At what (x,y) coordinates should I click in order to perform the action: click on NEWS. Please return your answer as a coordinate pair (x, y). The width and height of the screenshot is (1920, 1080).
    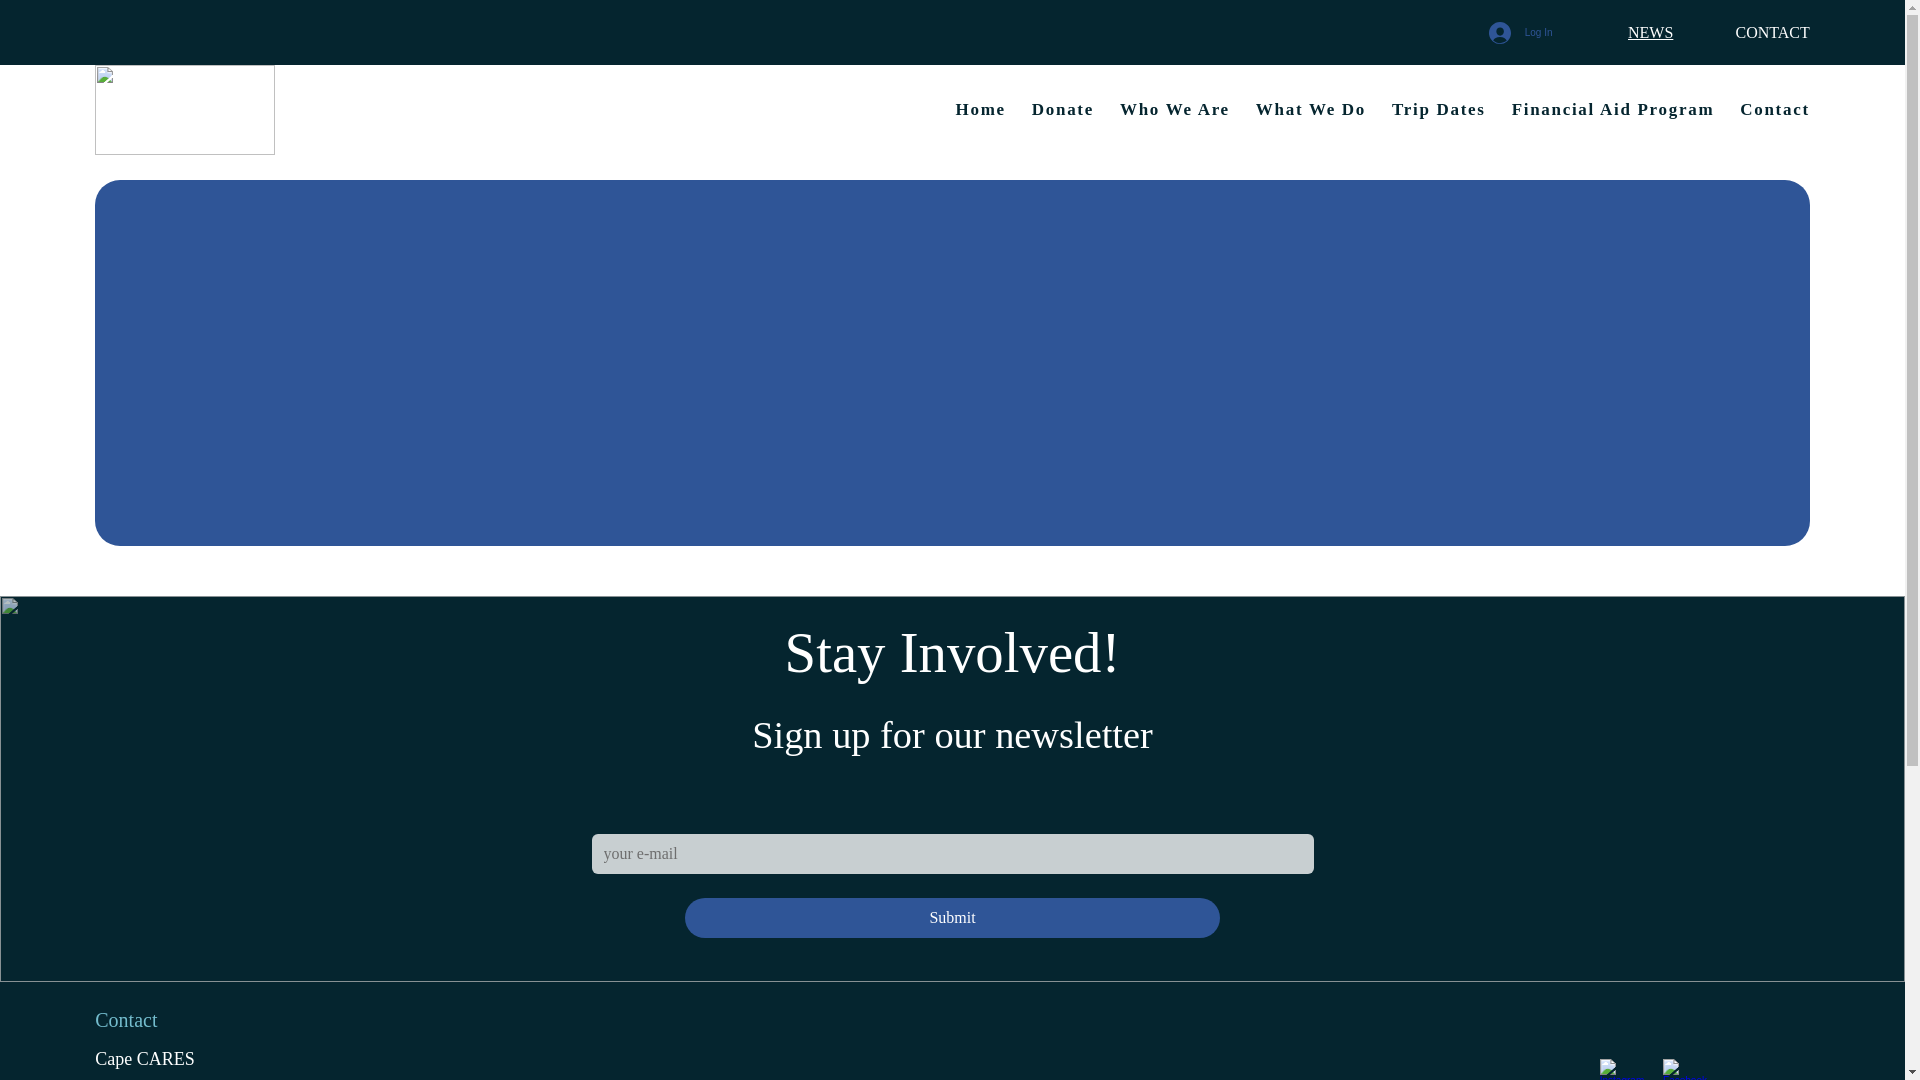
    Looking at the image, I should click on (1650, 32).